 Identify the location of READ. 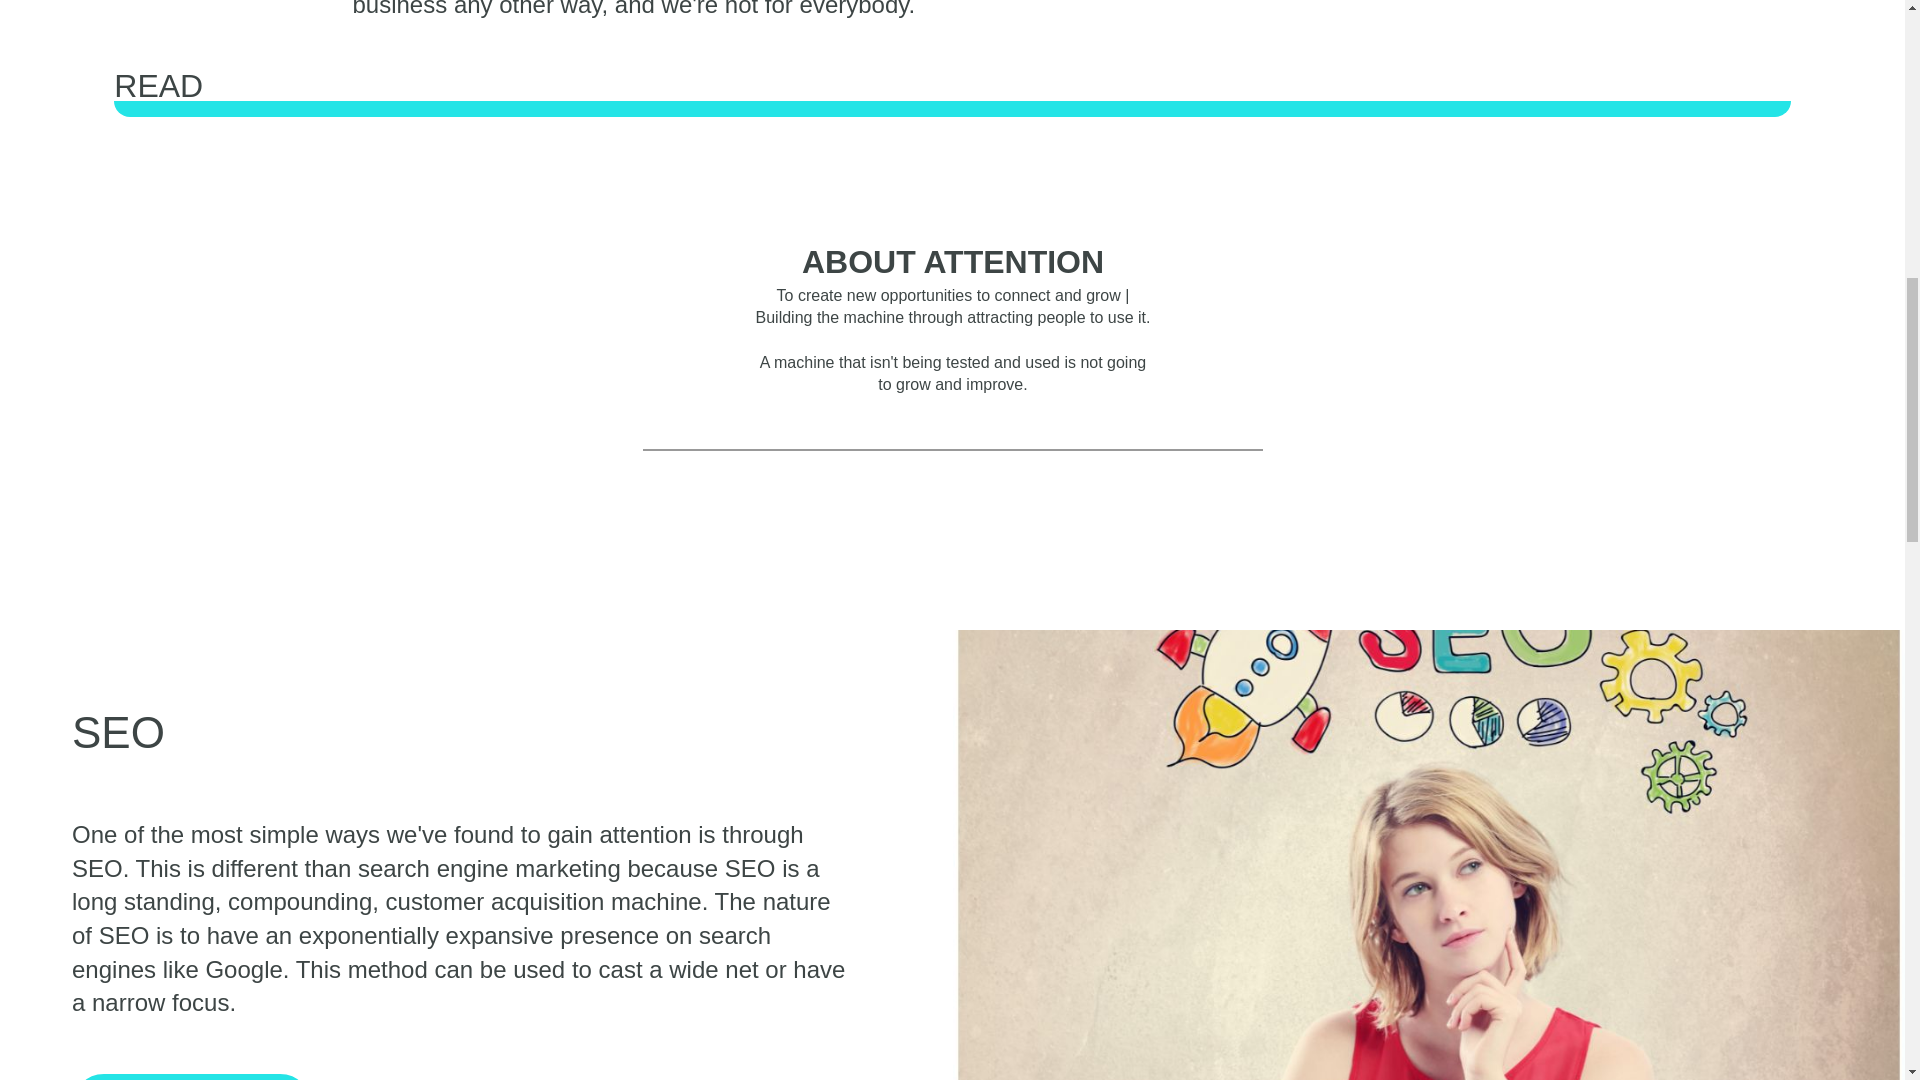
(951, 94).